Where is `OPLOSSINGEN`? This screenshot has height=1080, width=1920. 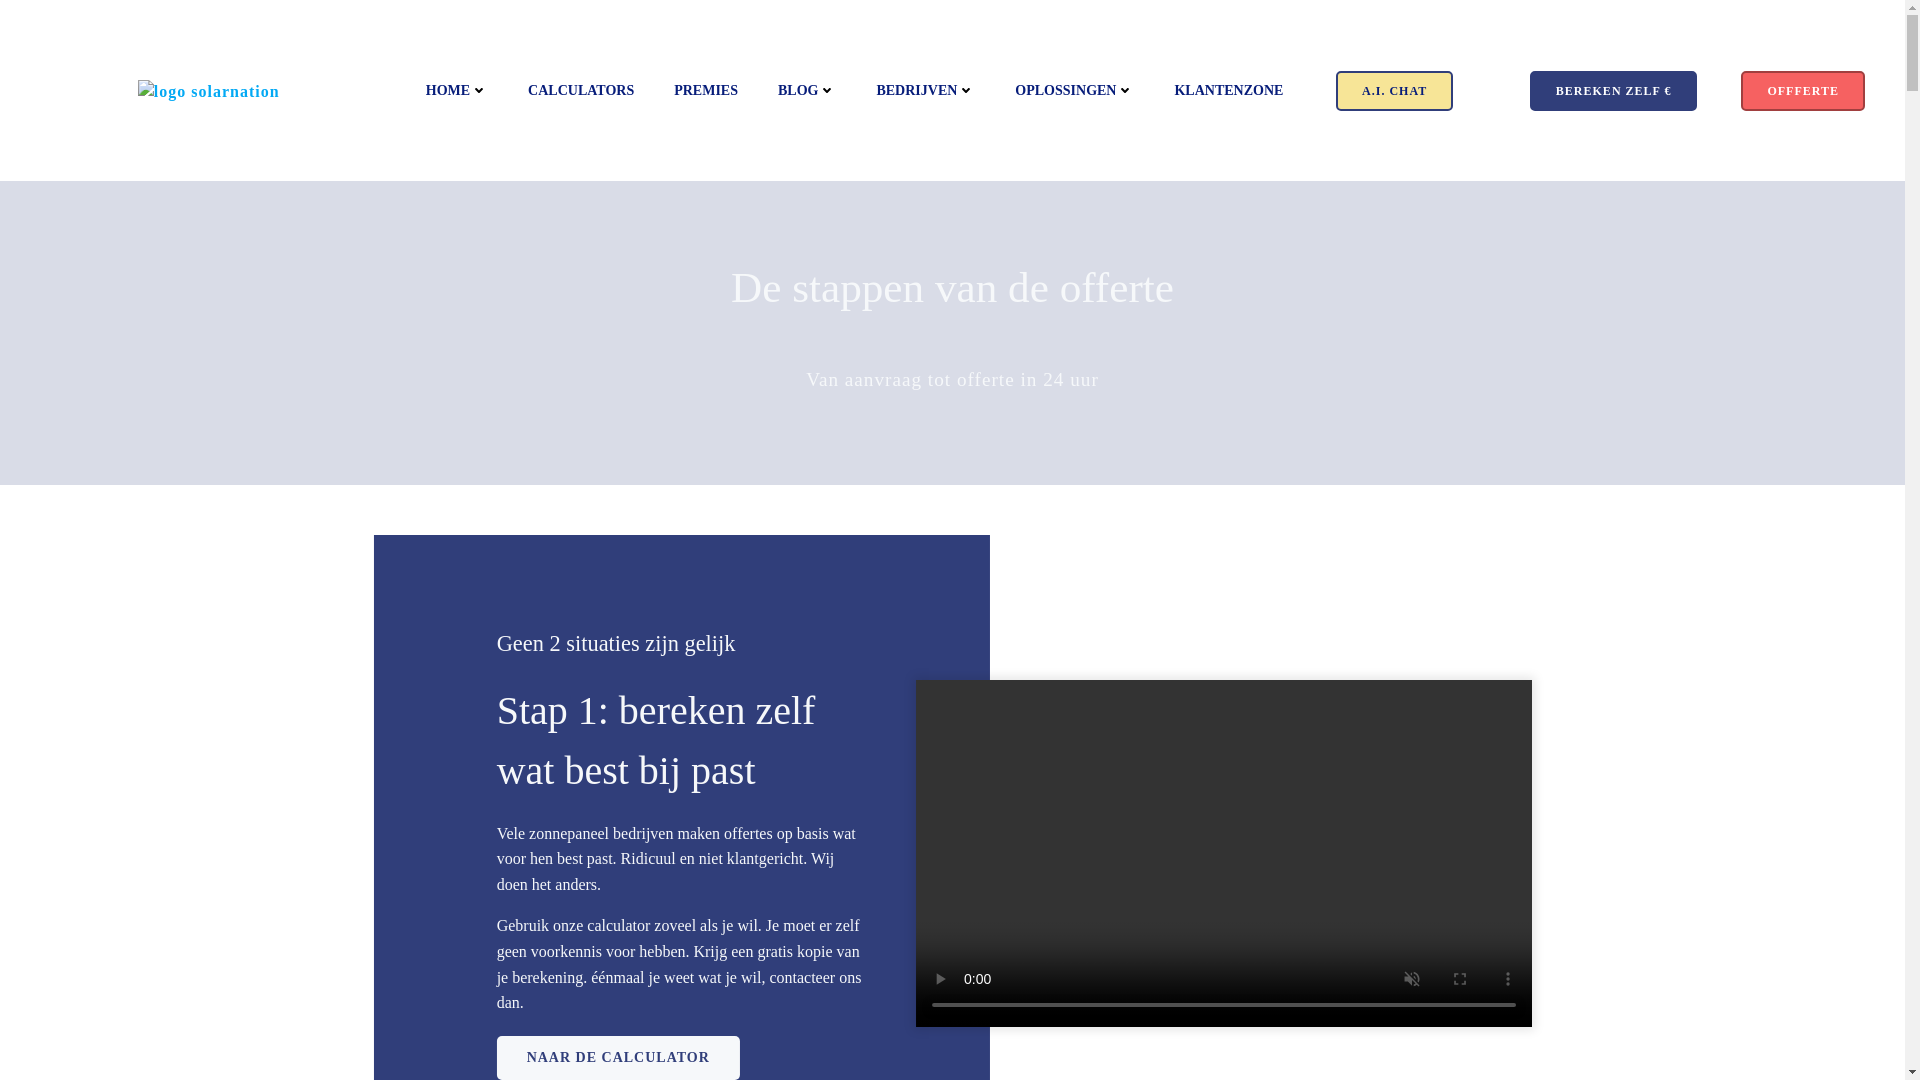 OPLOSSINGEN is located at coordinates (1074, 90).